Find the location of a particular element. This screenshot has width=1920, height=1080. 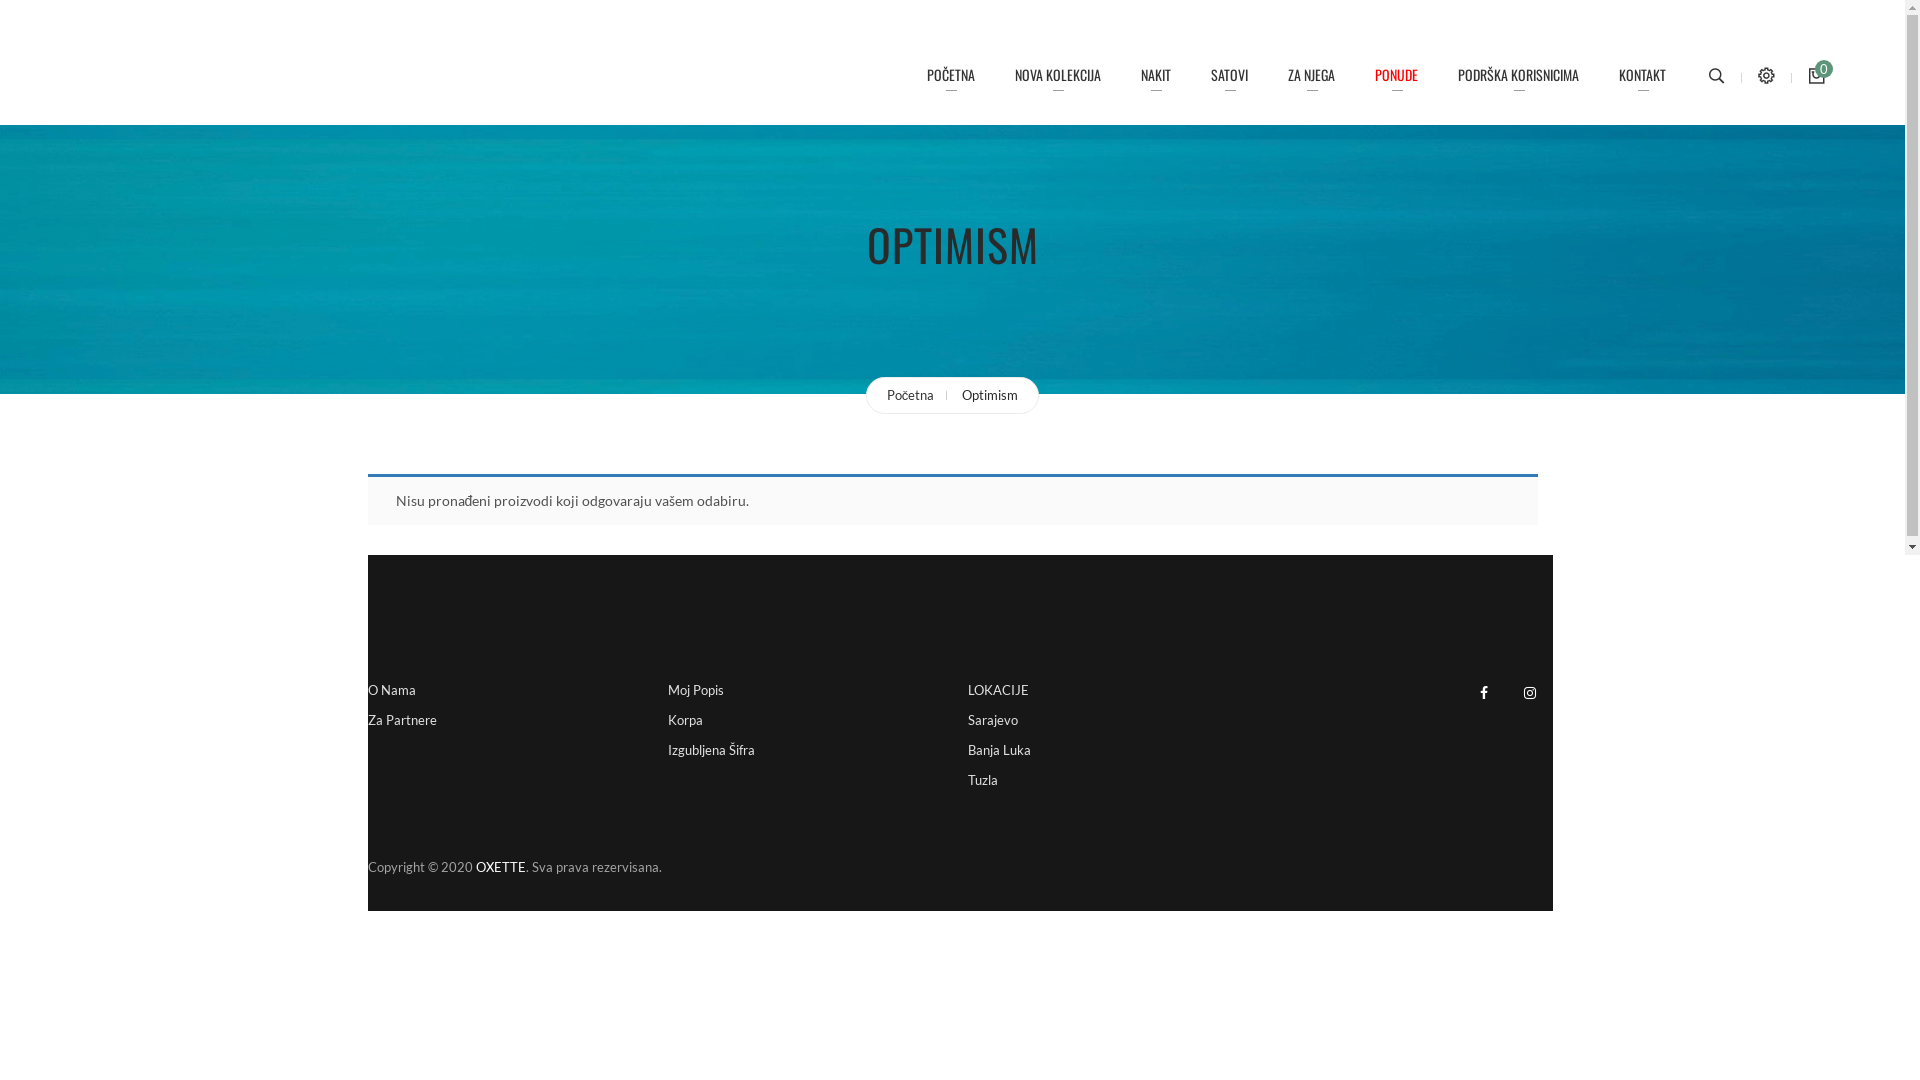

OXETTE is located at coordinates (501, 867).